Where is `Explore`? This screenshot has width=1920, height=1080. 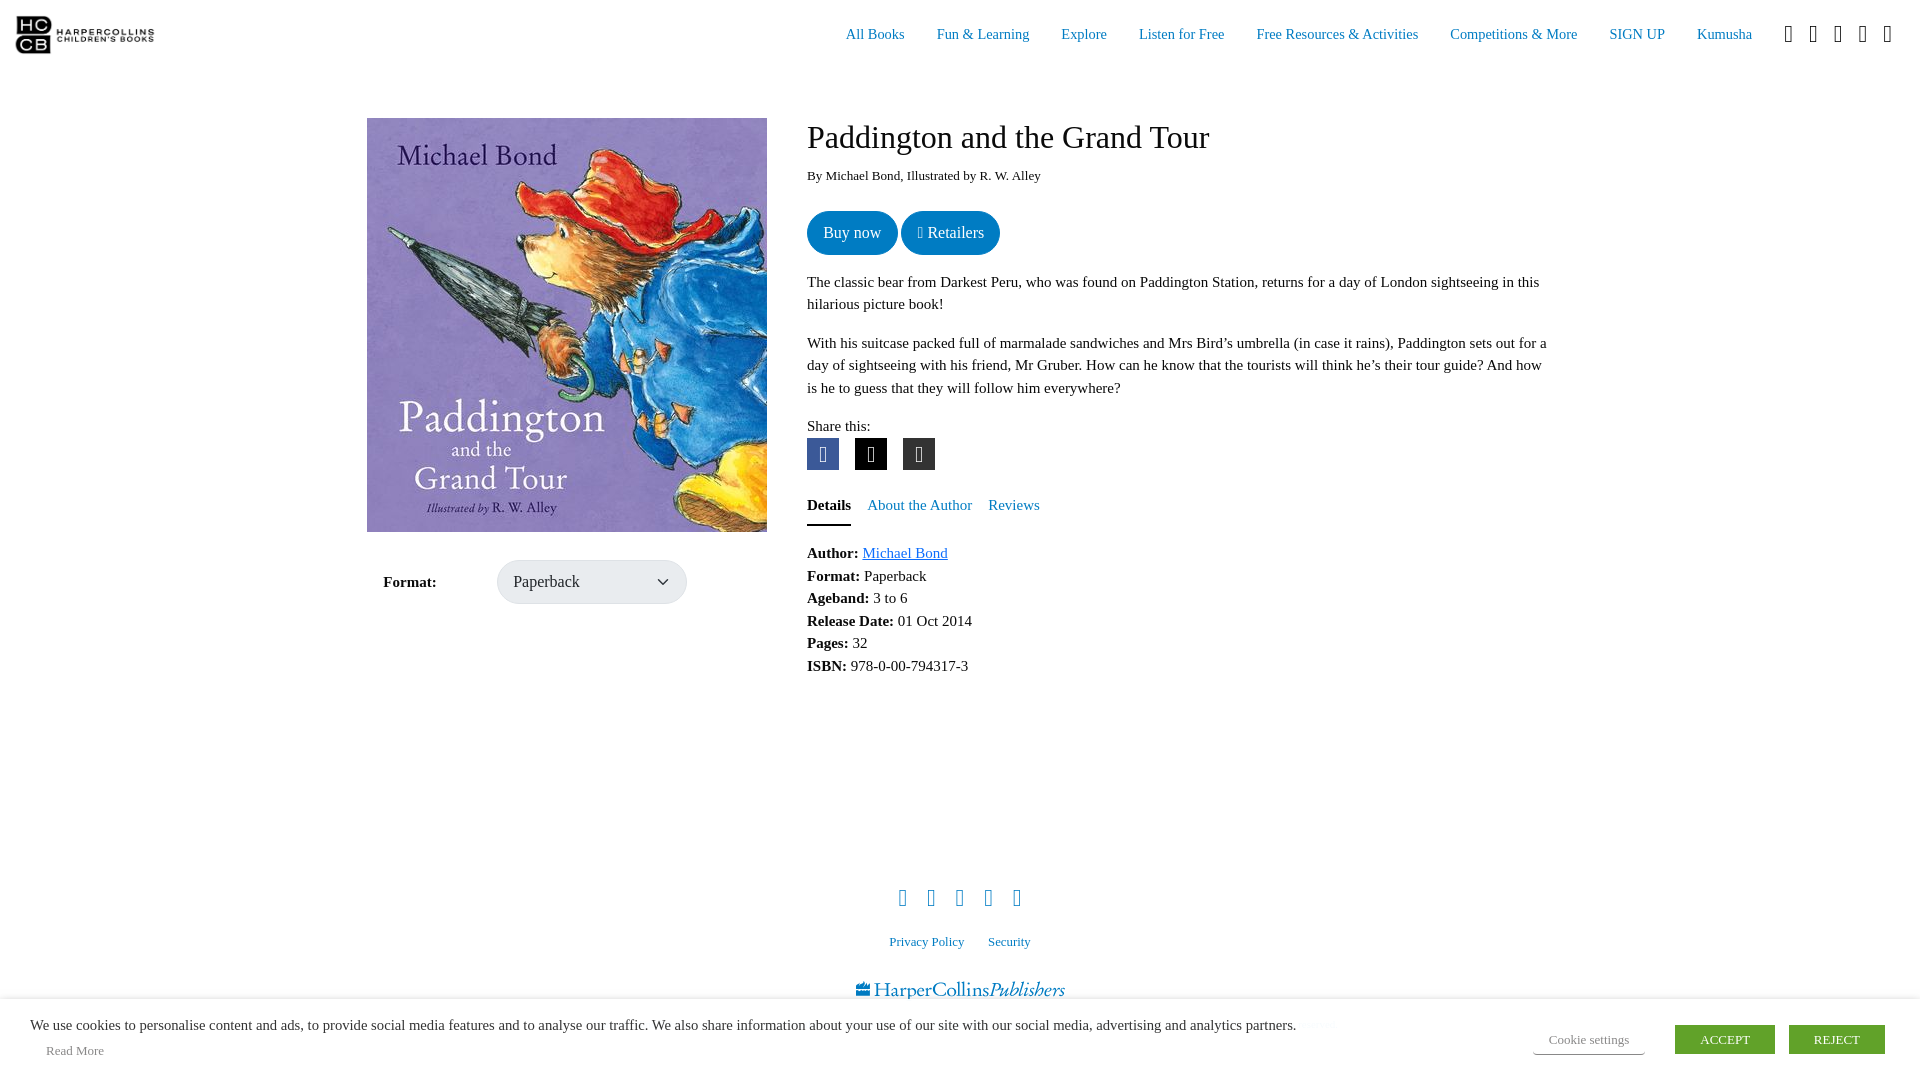 Explore is located at coordinates (1084, 35).